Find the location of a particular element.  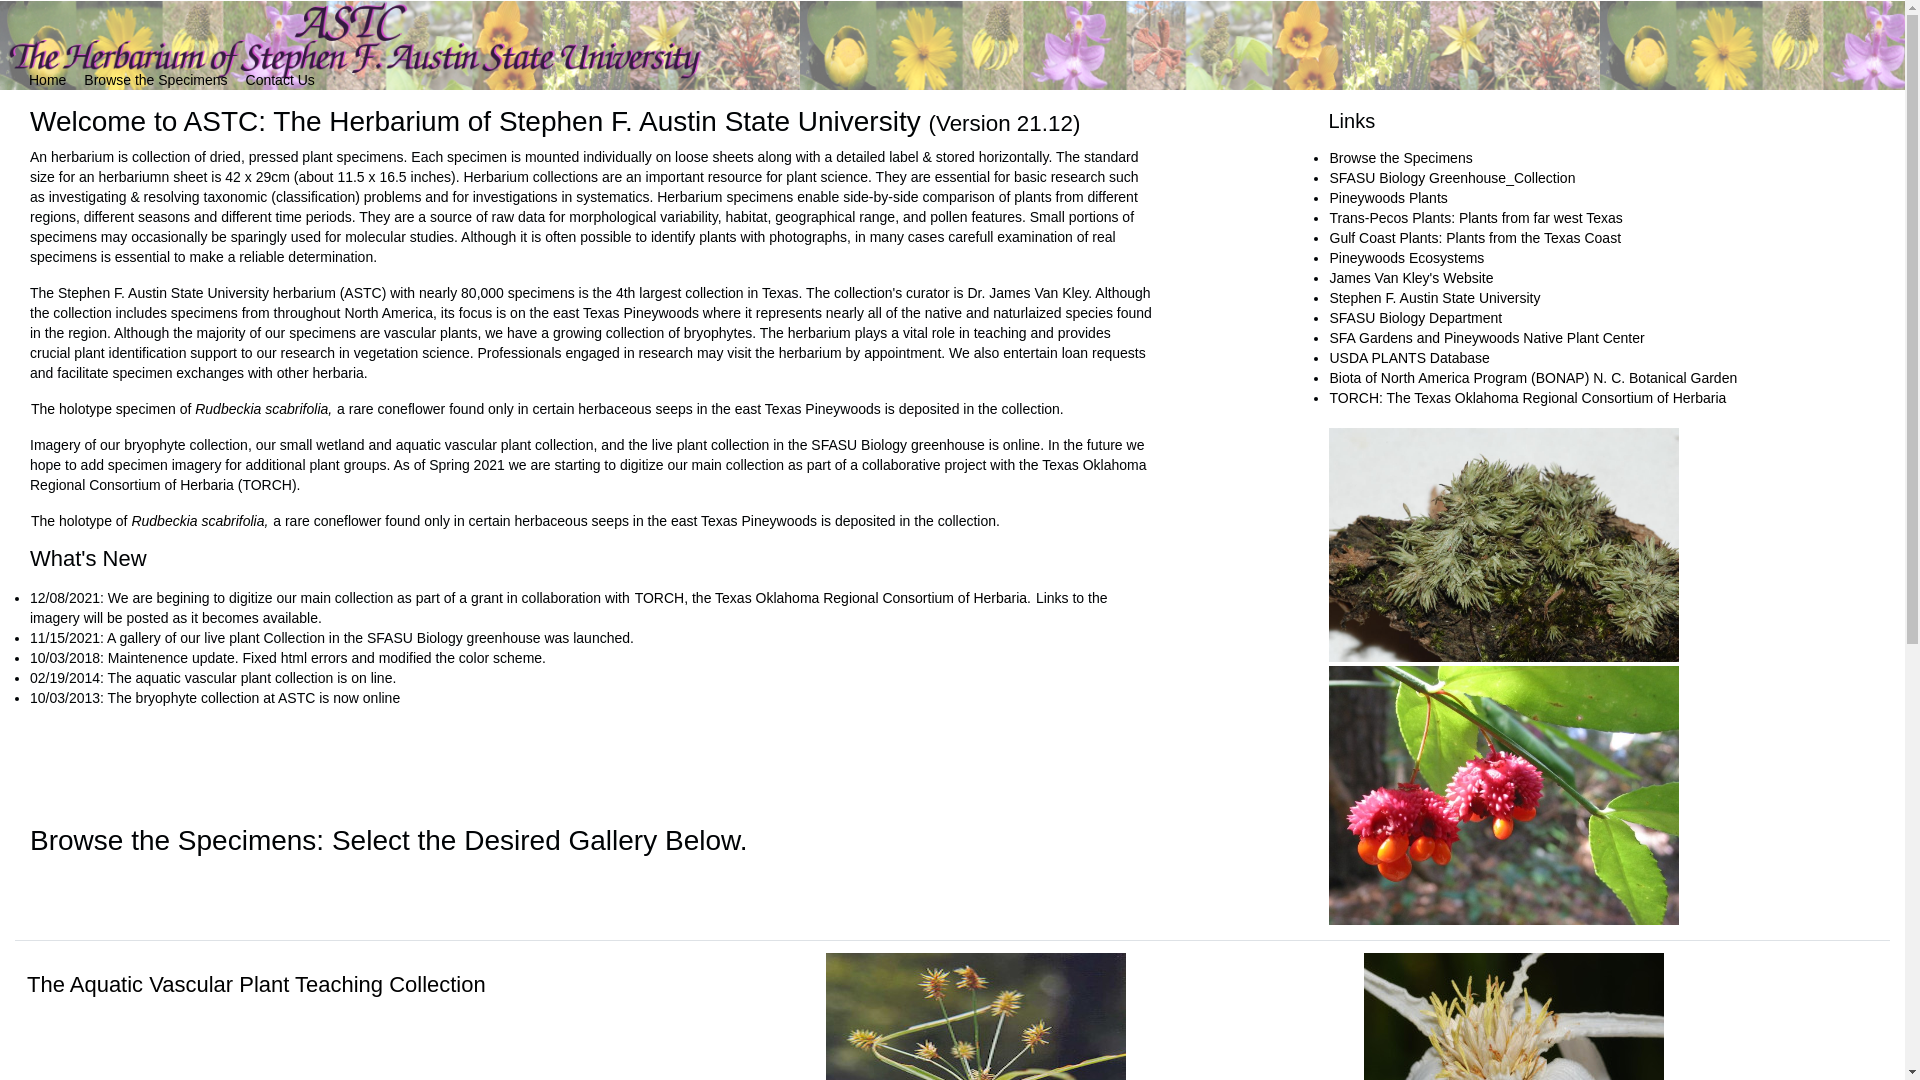

Home is located at coordinates (48, 80).